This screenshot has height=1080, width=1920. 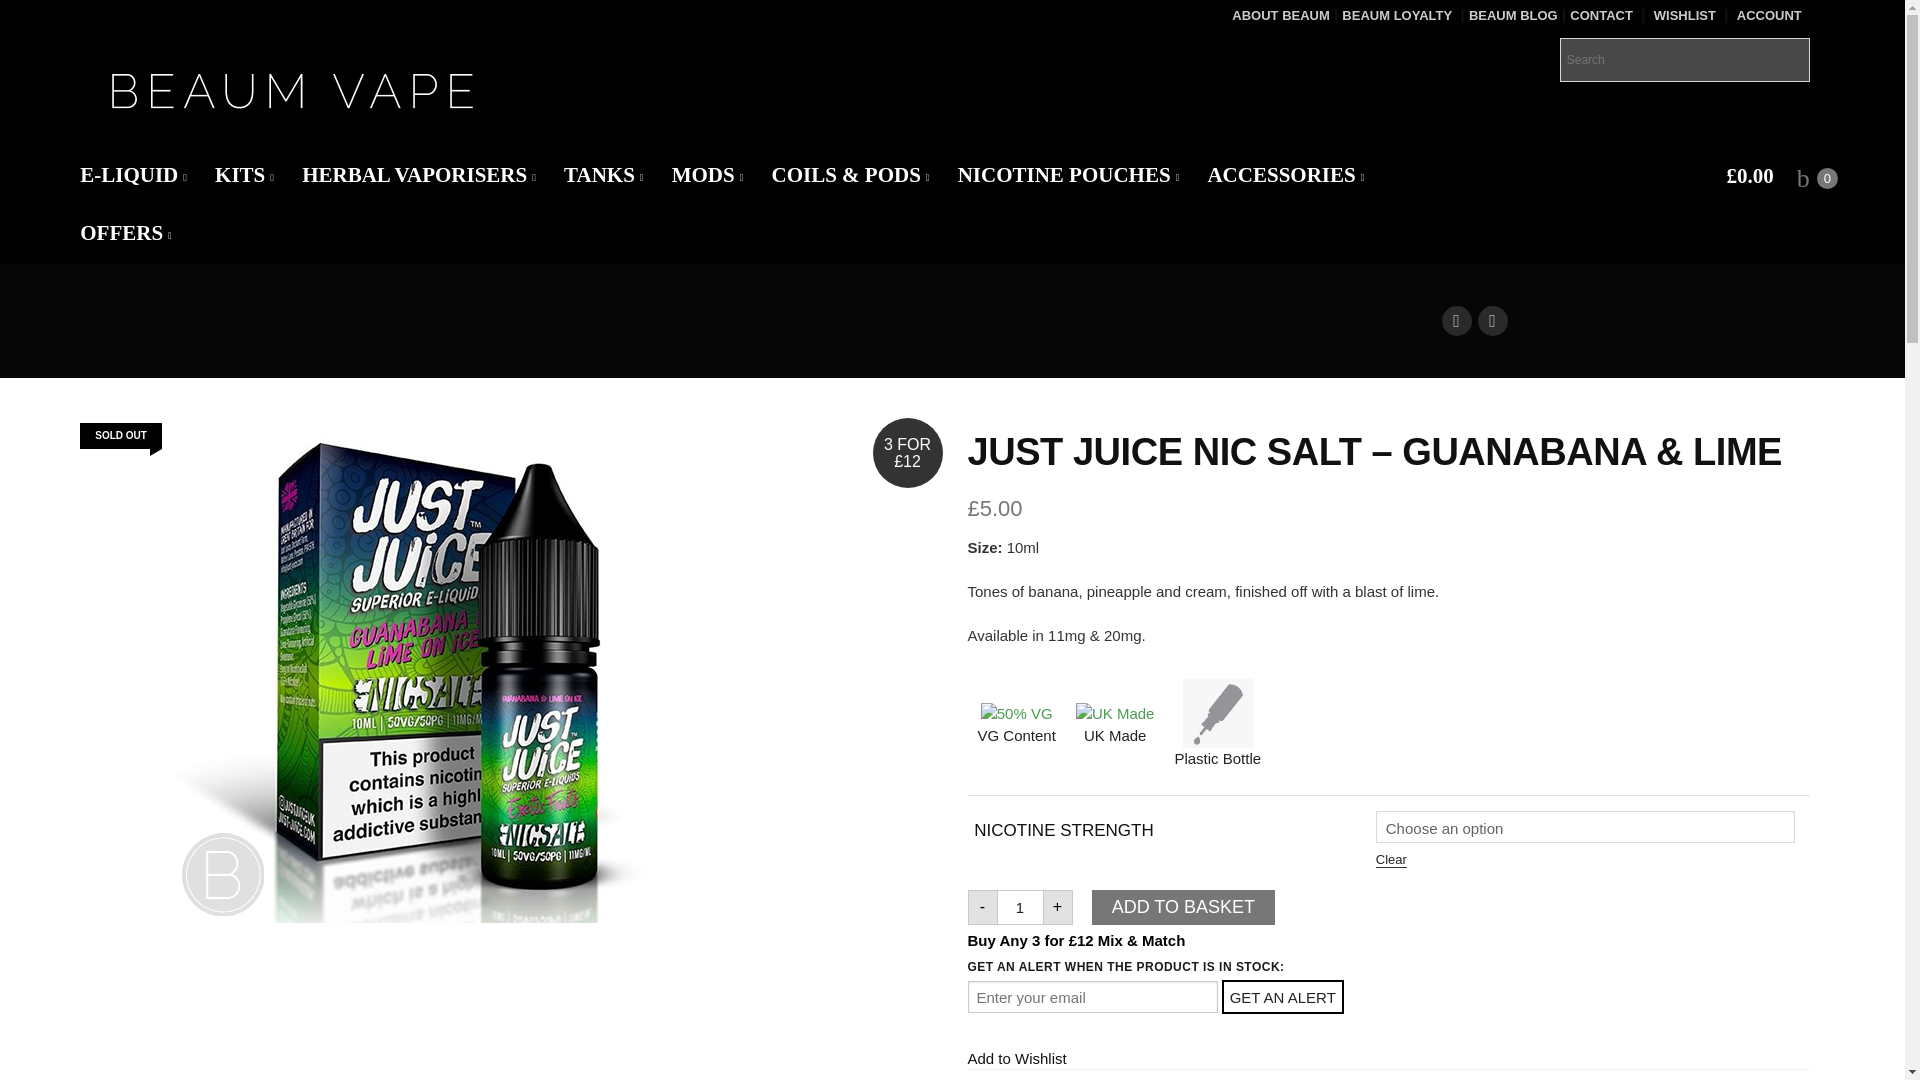 What do you see at coordinates (1020, 906) in the screenshot?
I see `1` at bounding box center [1020, 906].